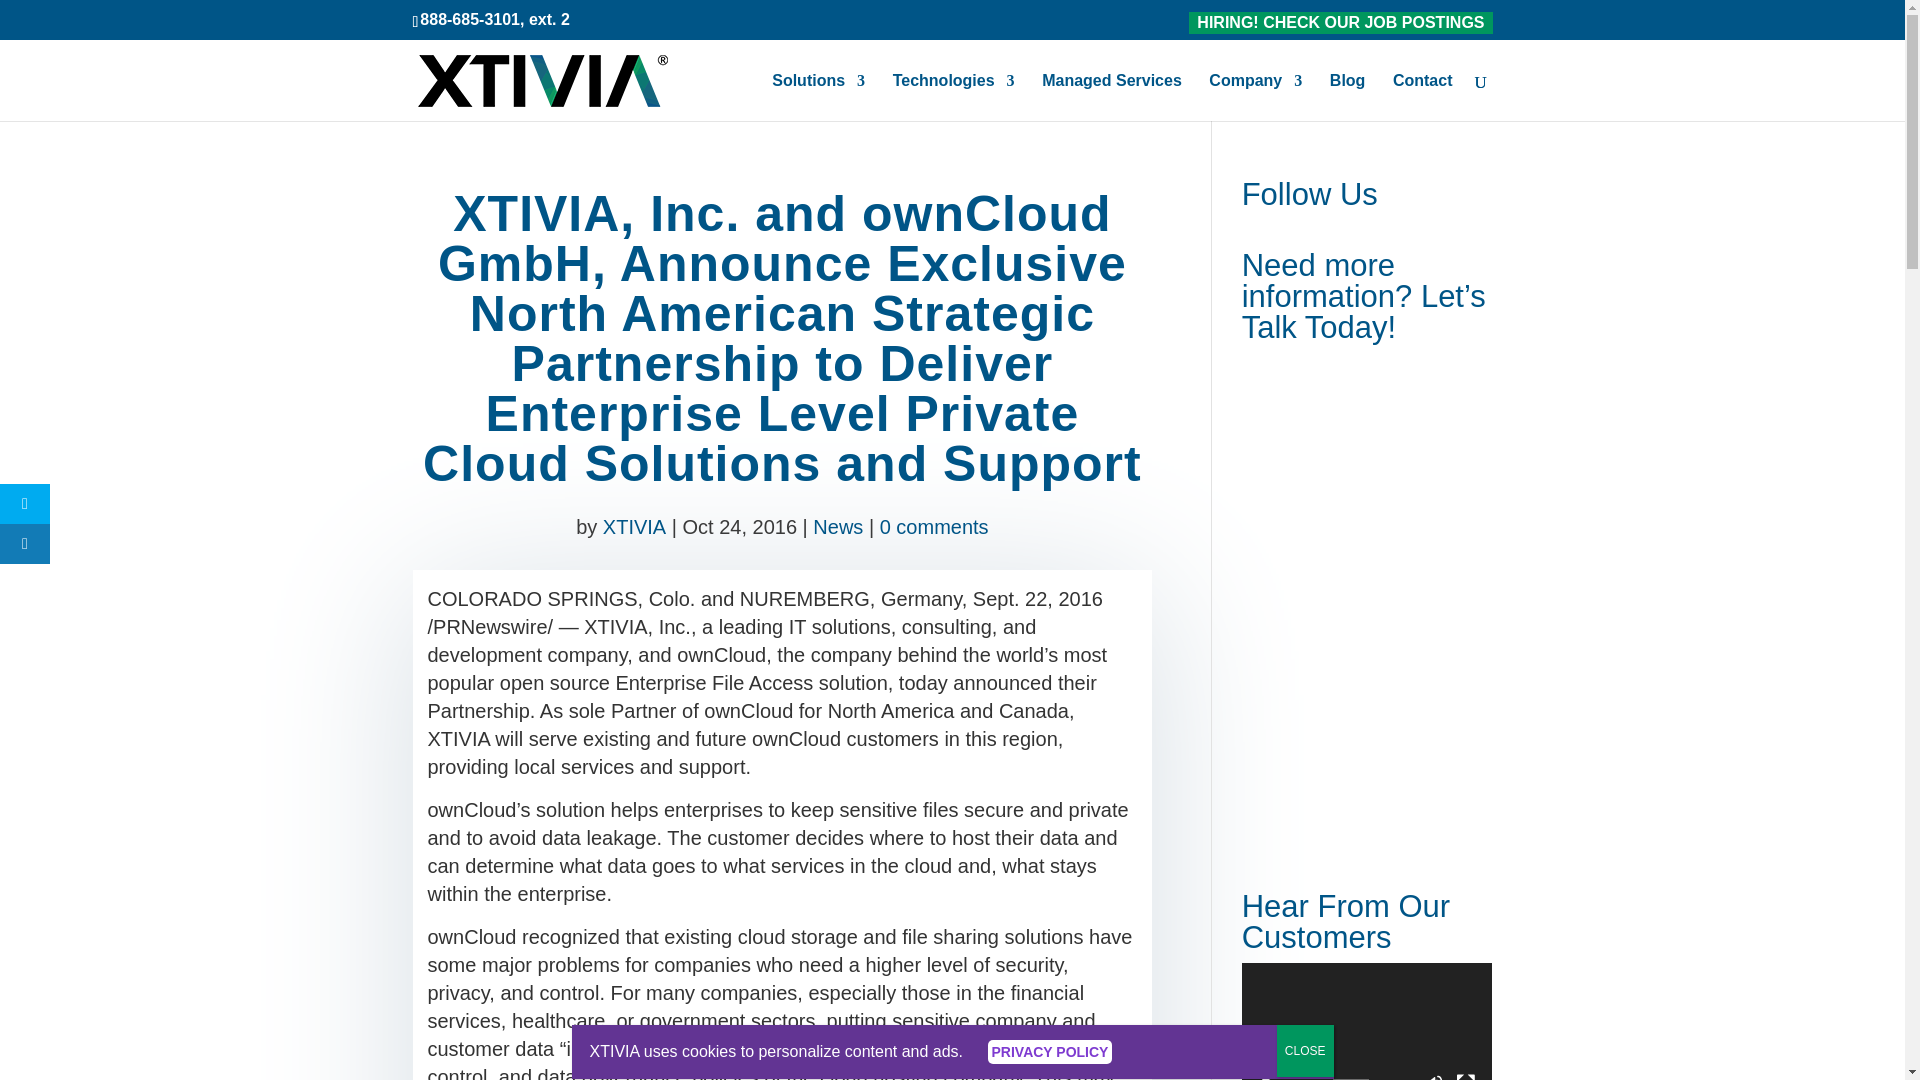 This screenshot has width=1920, height=1080. I want to click on Play, so click(1268, 1076).